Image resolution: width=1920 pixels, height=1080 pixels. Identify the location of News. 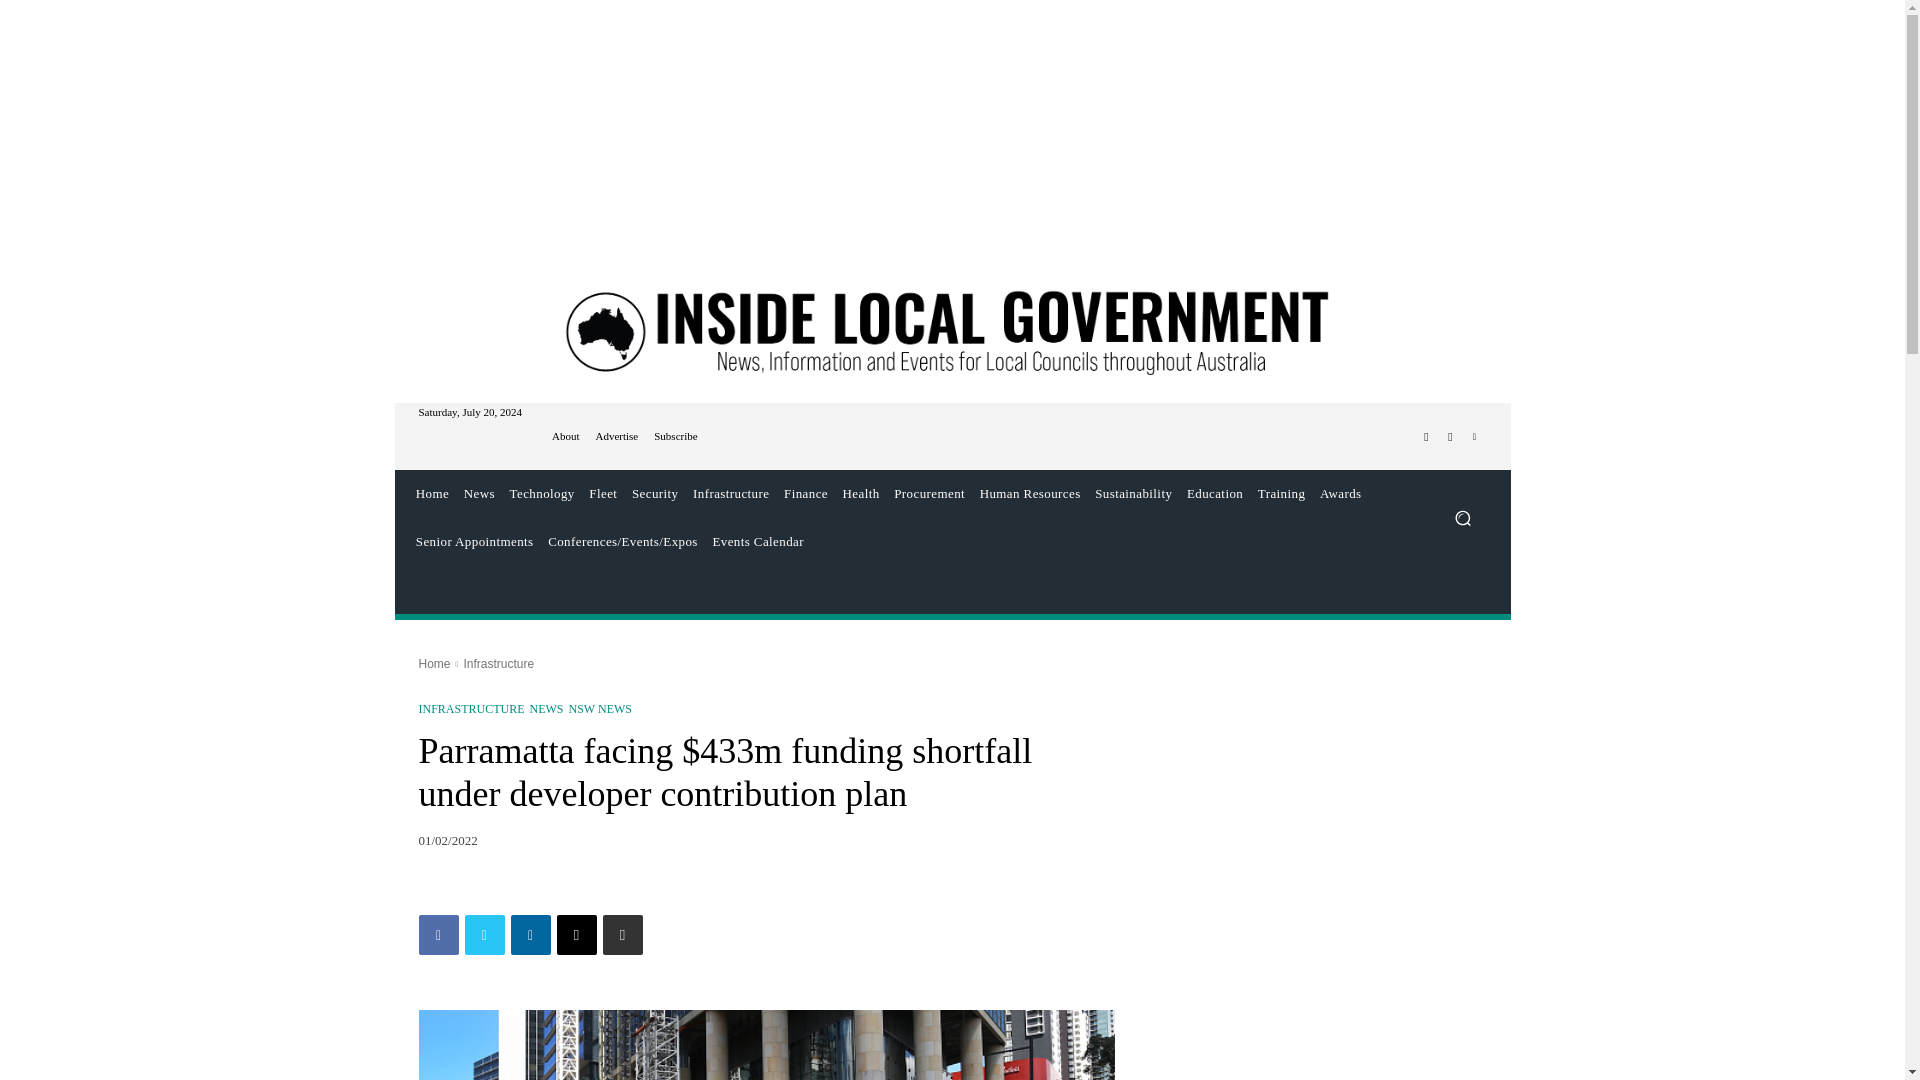
(478, 494).